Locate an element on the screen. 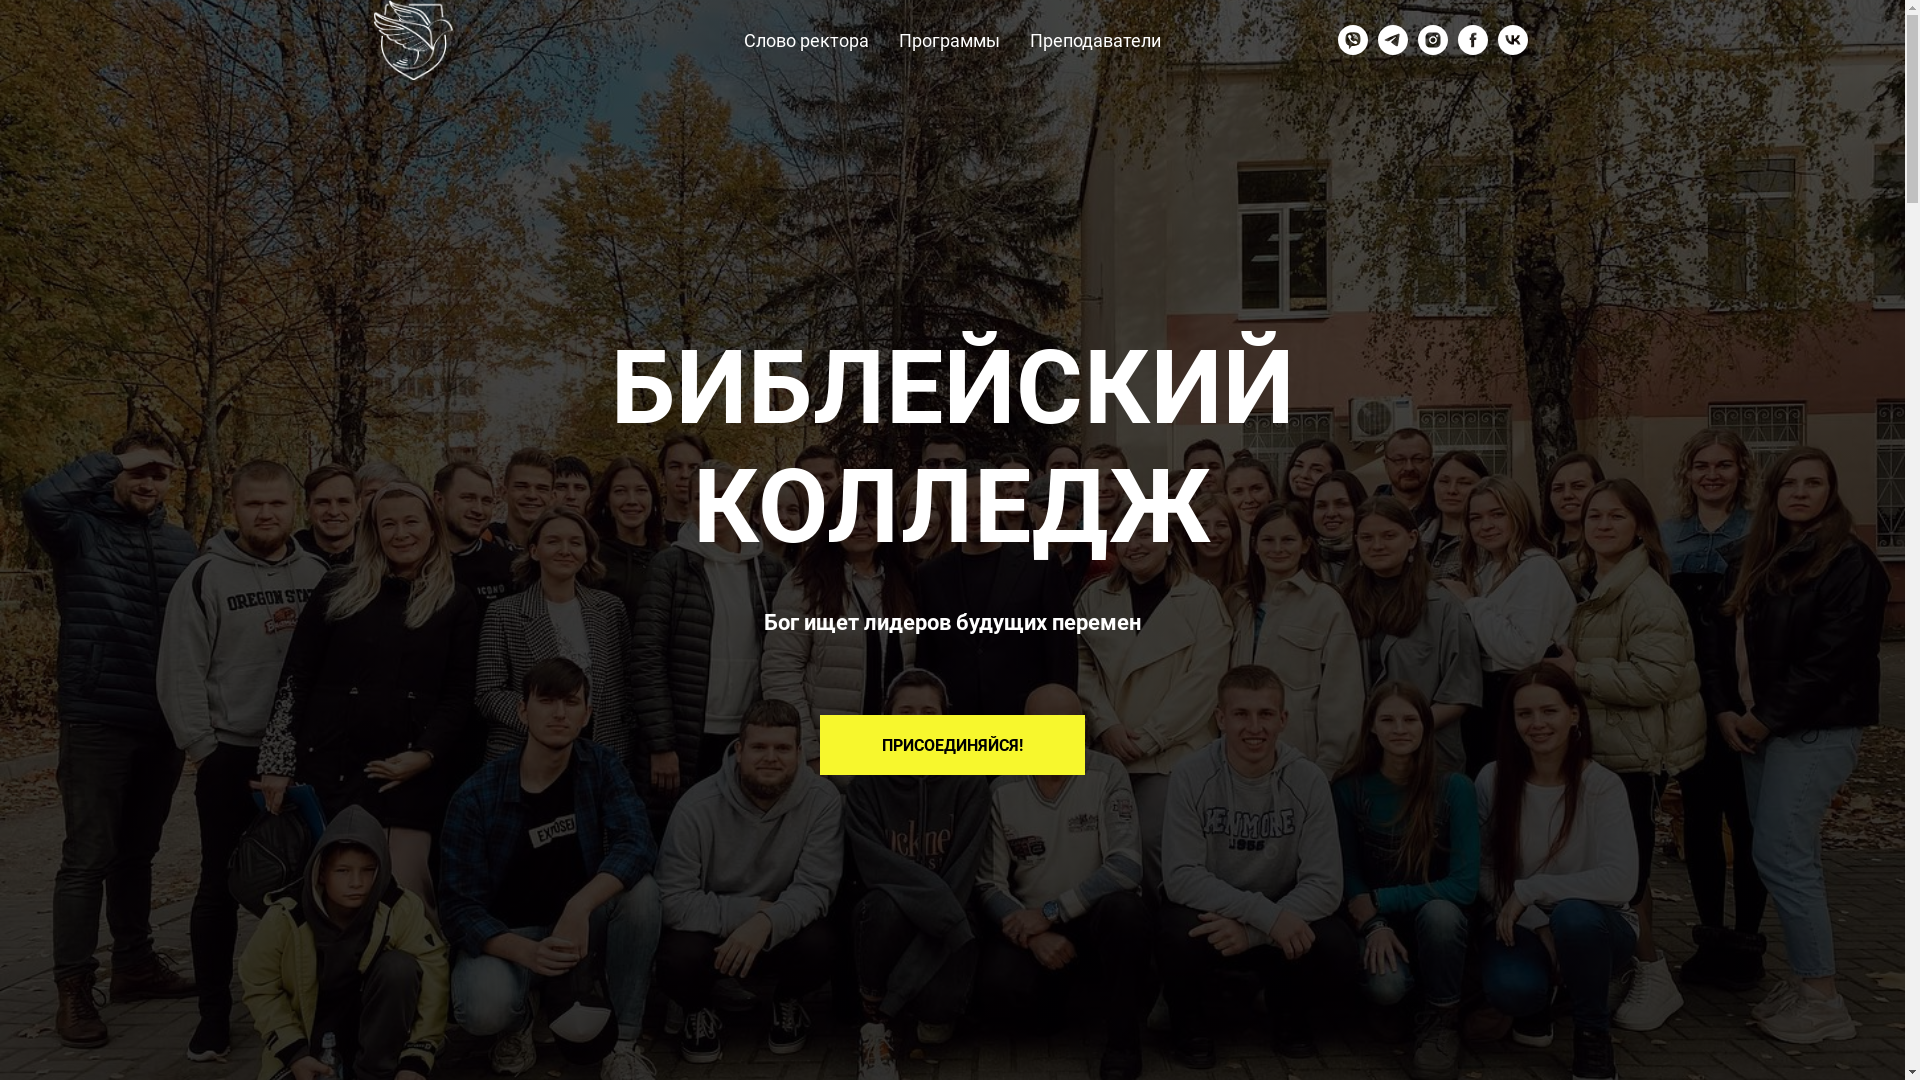 Image resolution: width=1920 pixels, height=1080 pixels. Facebook is located at coordinates (1473, 40).